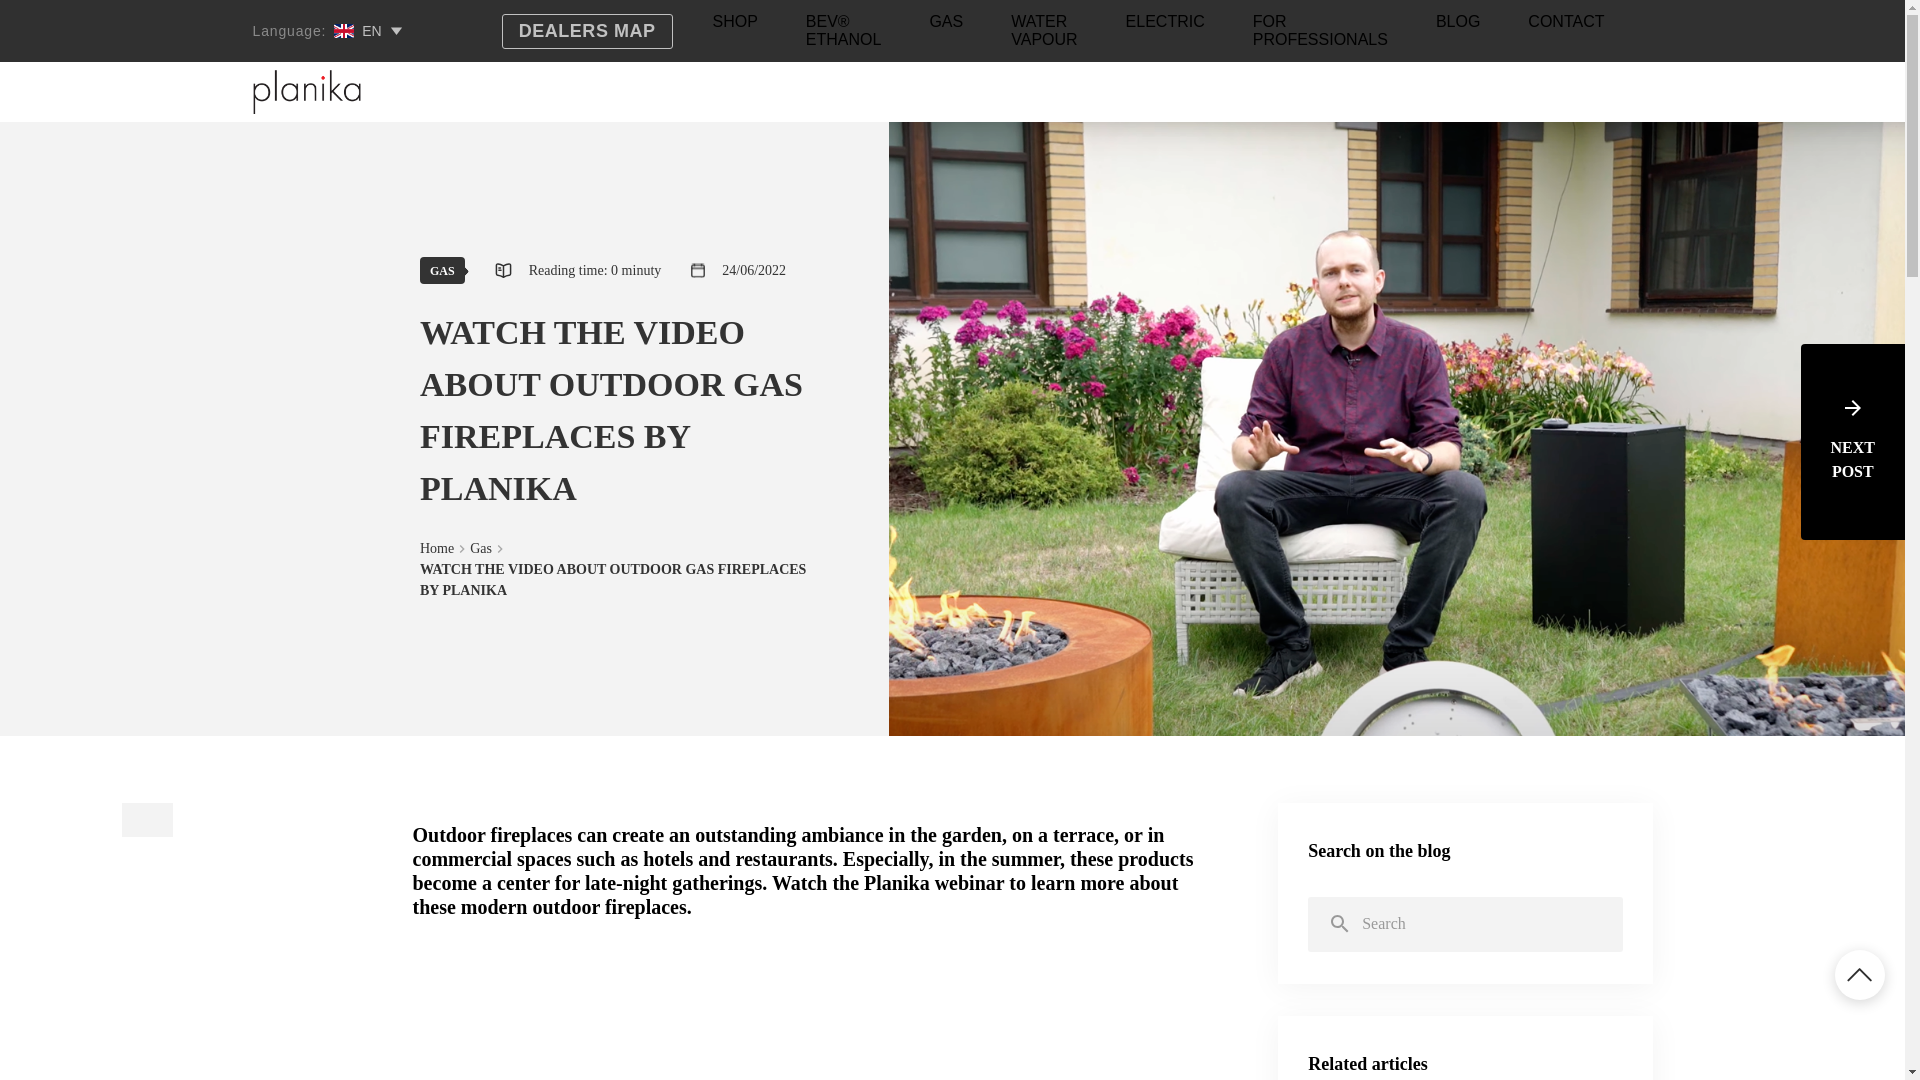 The height and width of the screenshot is (1080, 1920). What do you see at coordinates (364, 30) in the screenshot?
I see `EN` at bounding box center [364, 30].